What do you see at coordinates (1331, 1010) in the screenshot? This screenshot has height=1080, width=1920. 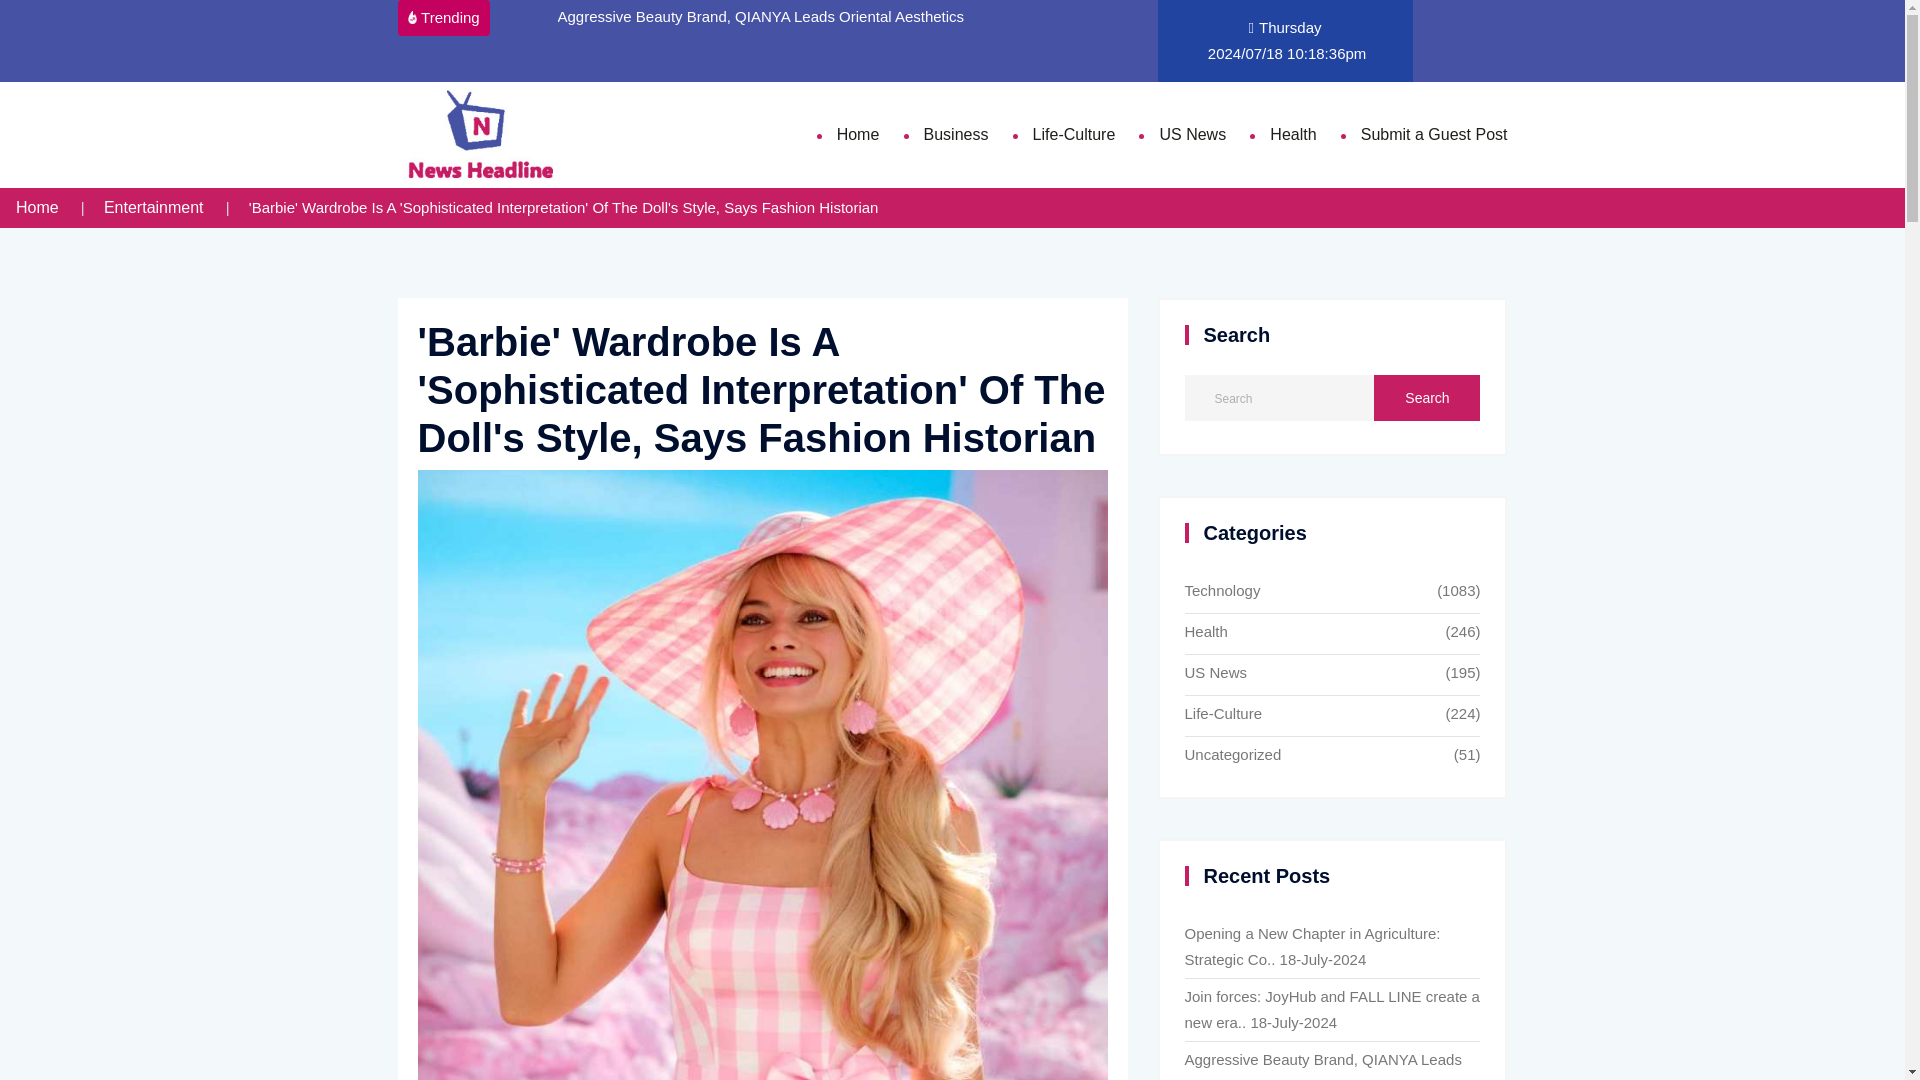 I see `Join forces: JoyHub and FALL LINE create a new era..` at bounding box center [1331, 1010].